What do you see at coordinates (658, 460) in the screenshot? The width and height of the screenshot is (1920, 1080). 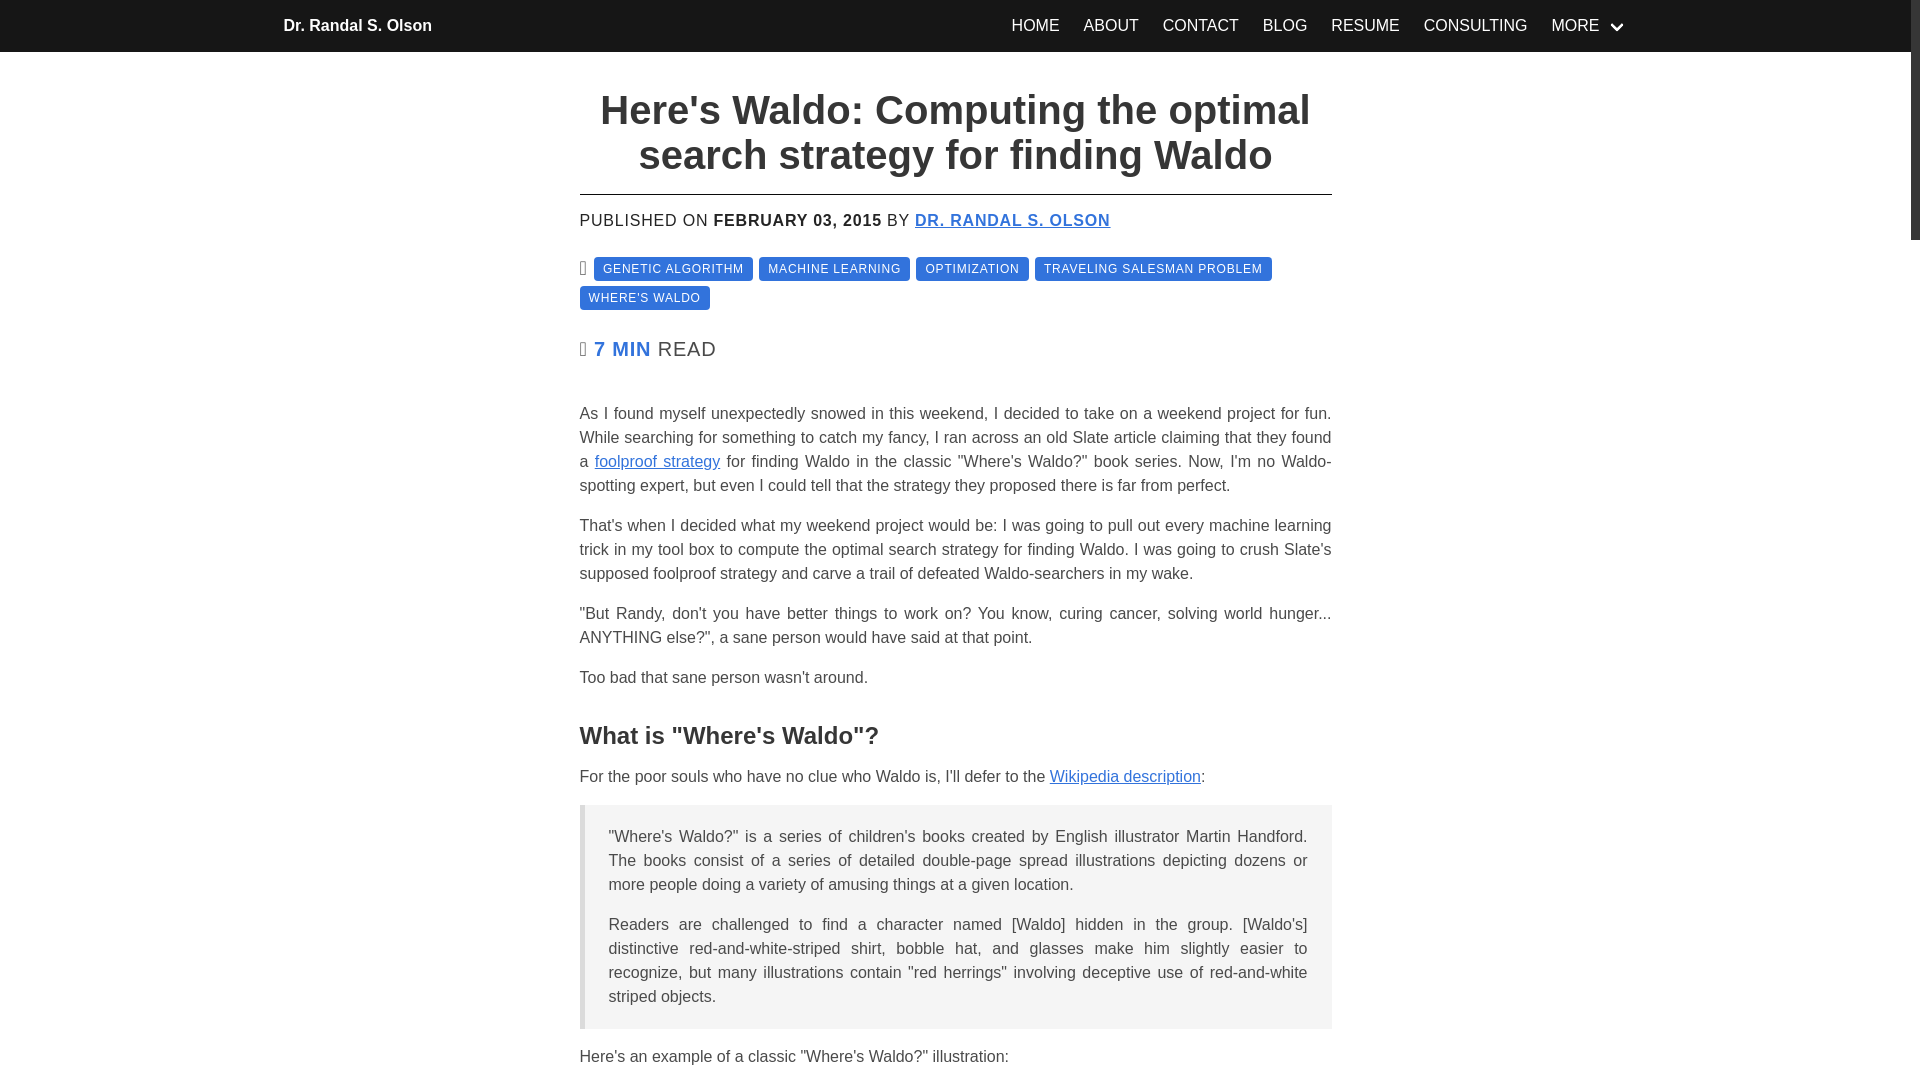 I see `foolproof strategy` at bounding box center [658, 460].